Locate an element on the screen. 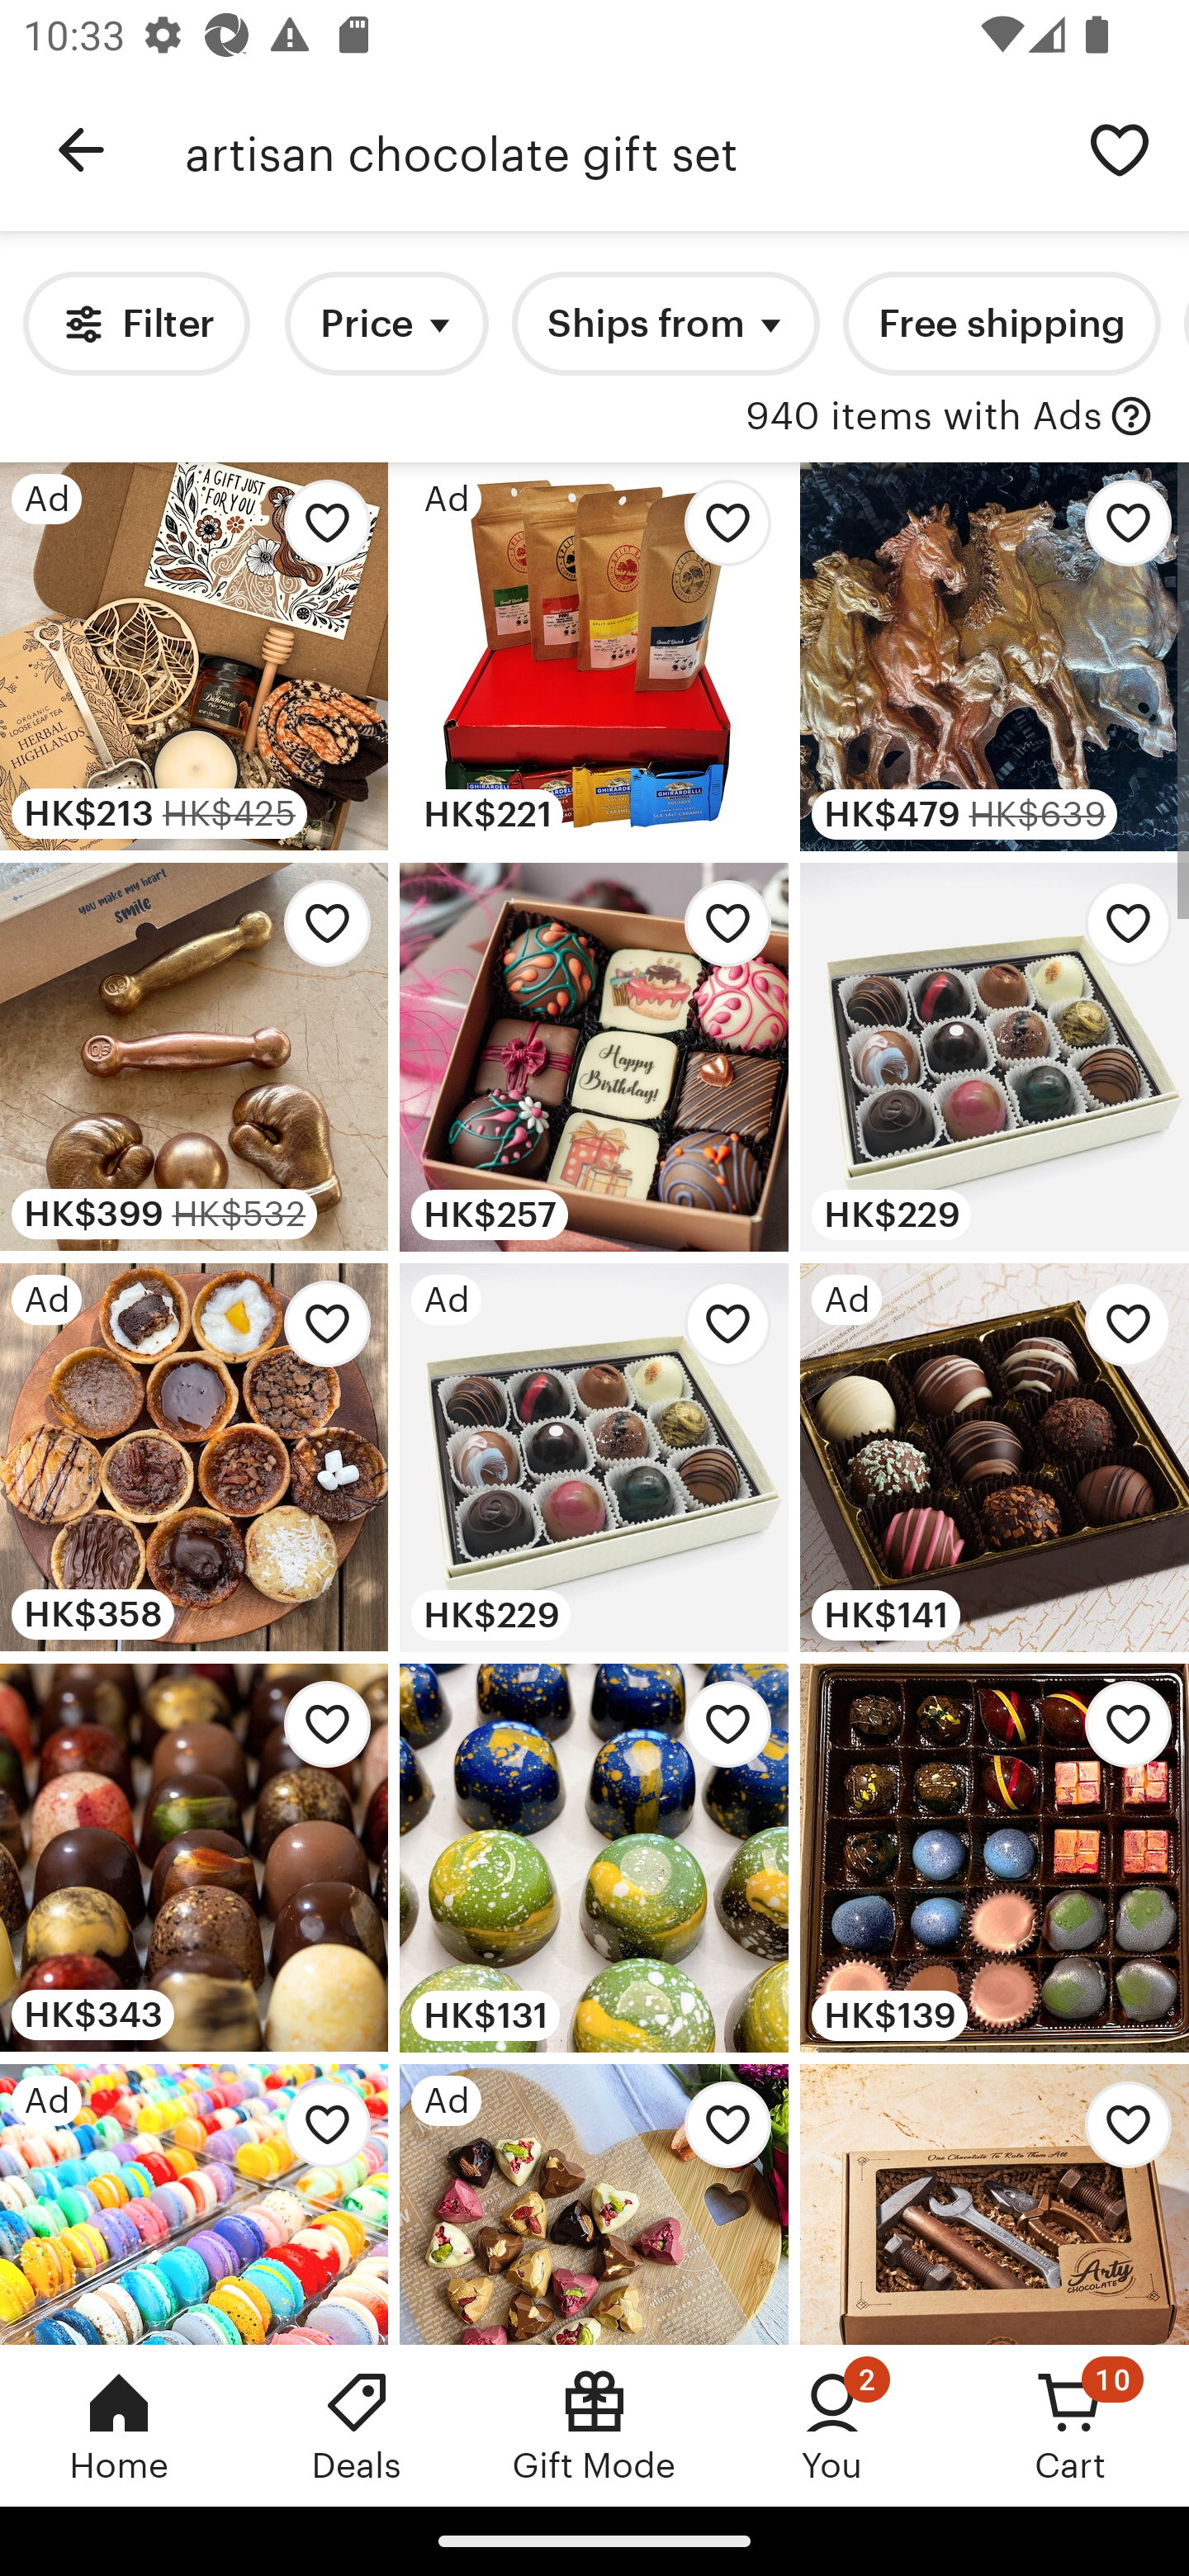  Cart, 10 new notifications Cart is located at coordinates (1070, 2425).